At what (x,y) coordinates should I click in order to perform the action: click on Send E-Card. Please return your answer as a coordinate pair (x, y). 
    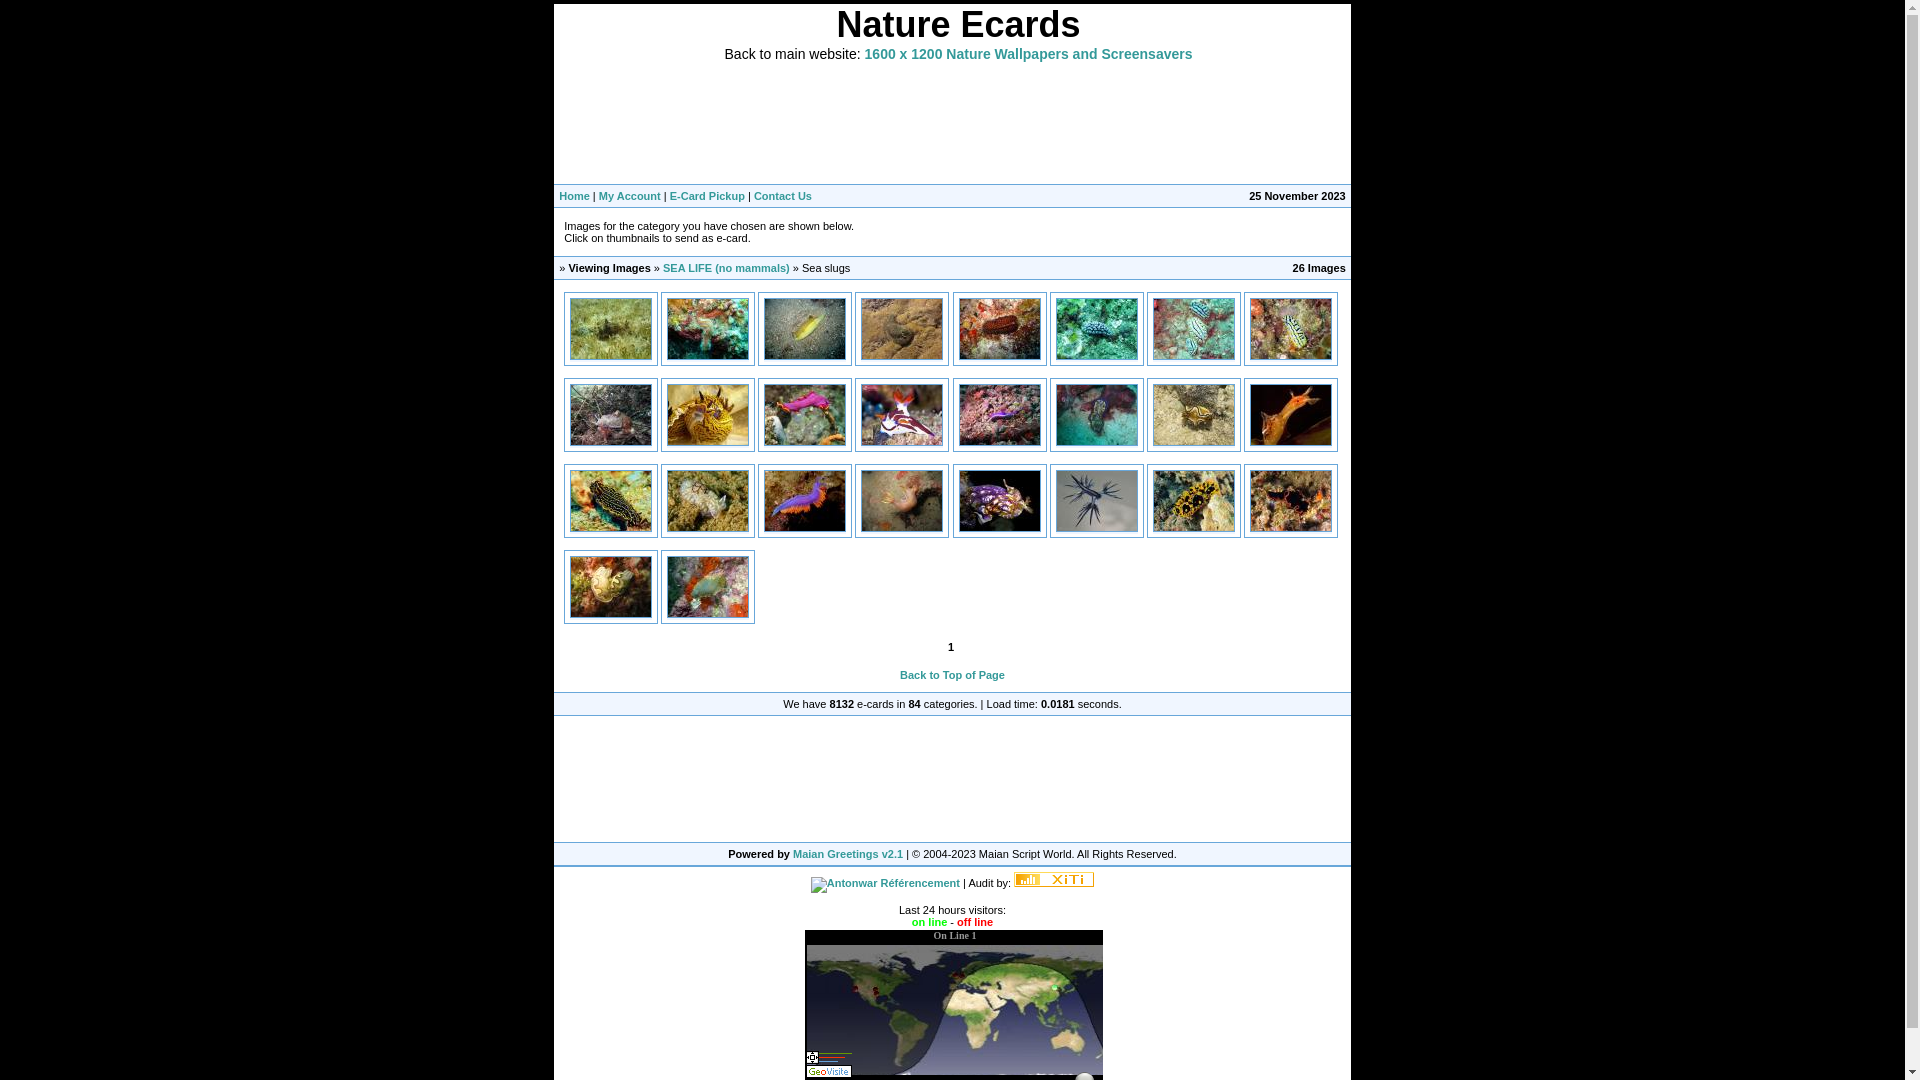
    Looking at the image, I should click on (1194, 356).